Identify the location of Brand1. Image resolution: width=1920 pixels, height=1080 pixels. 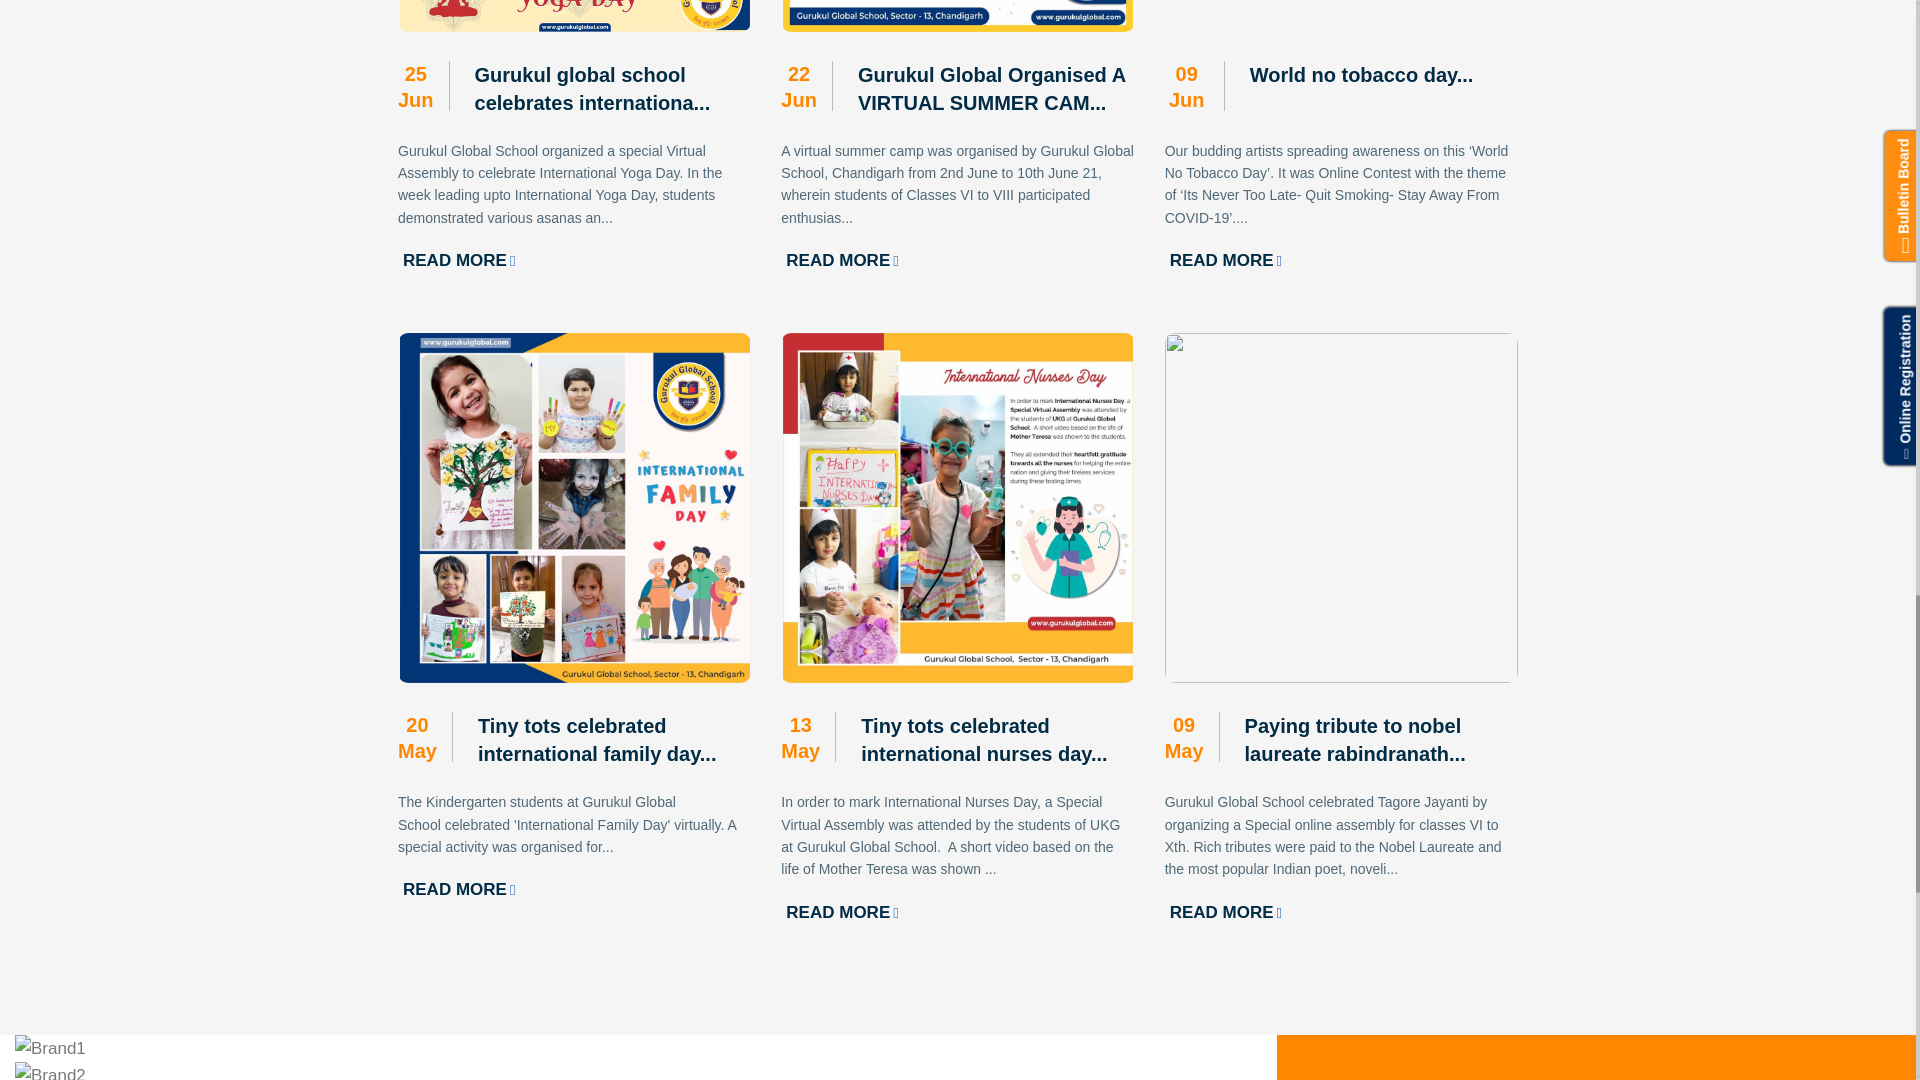
(50, 1048).